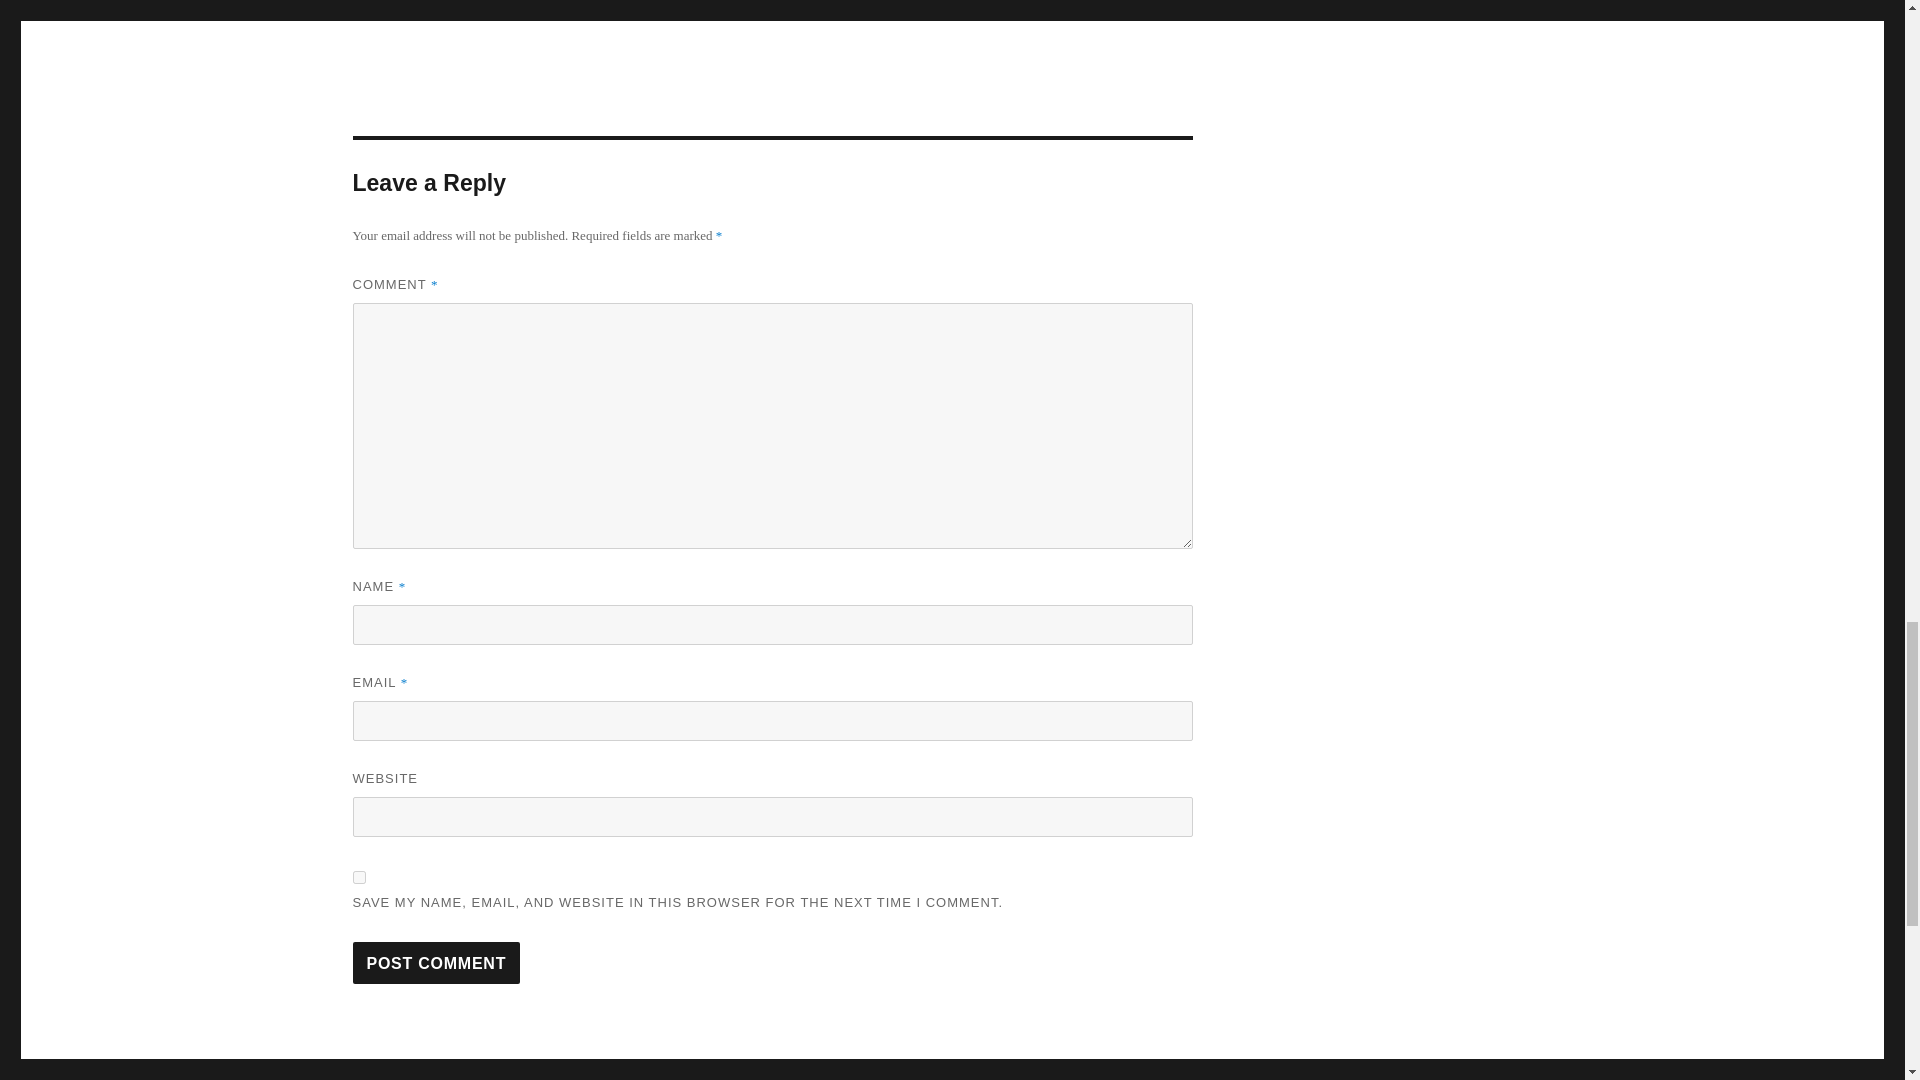 The image size is (1920, 1080). I want to click on Post Comment, so click(436, 962).